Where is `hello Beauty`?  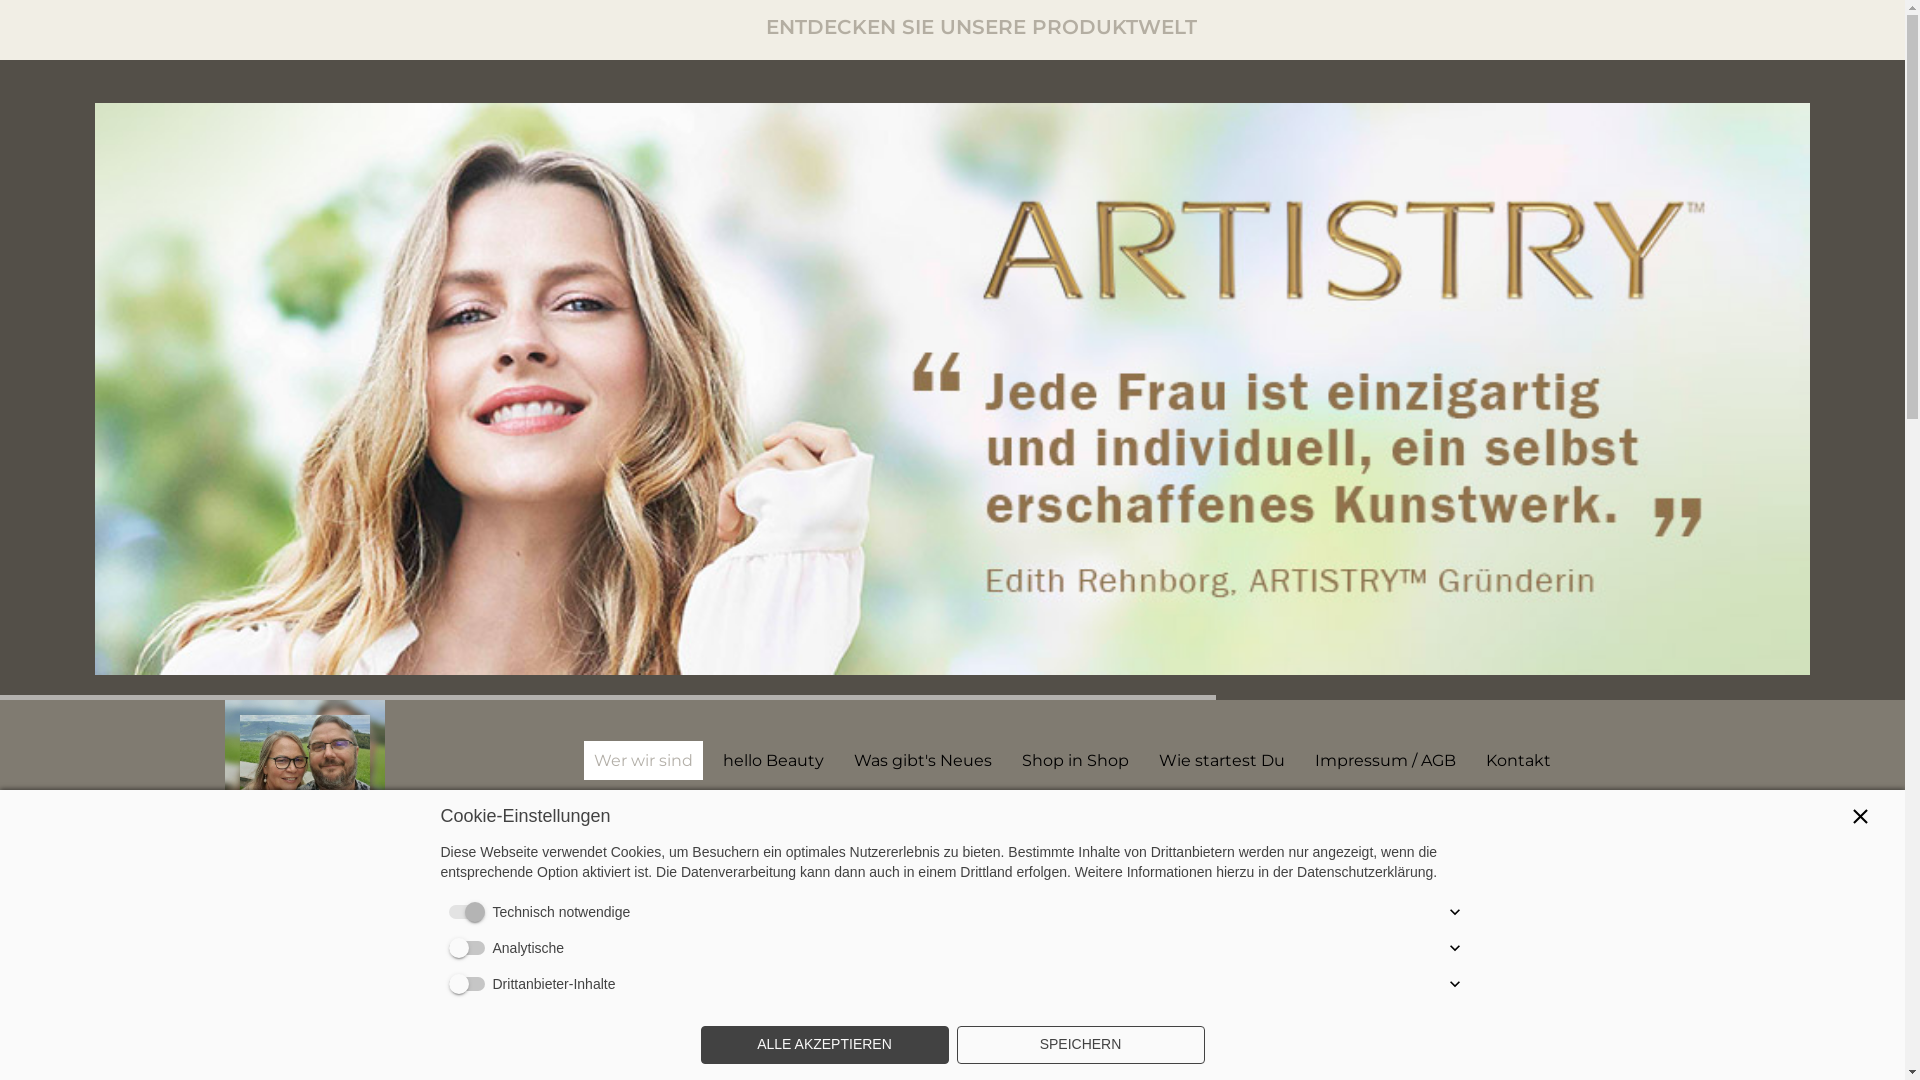
hello Beauty is located at coordinates (774, 760).